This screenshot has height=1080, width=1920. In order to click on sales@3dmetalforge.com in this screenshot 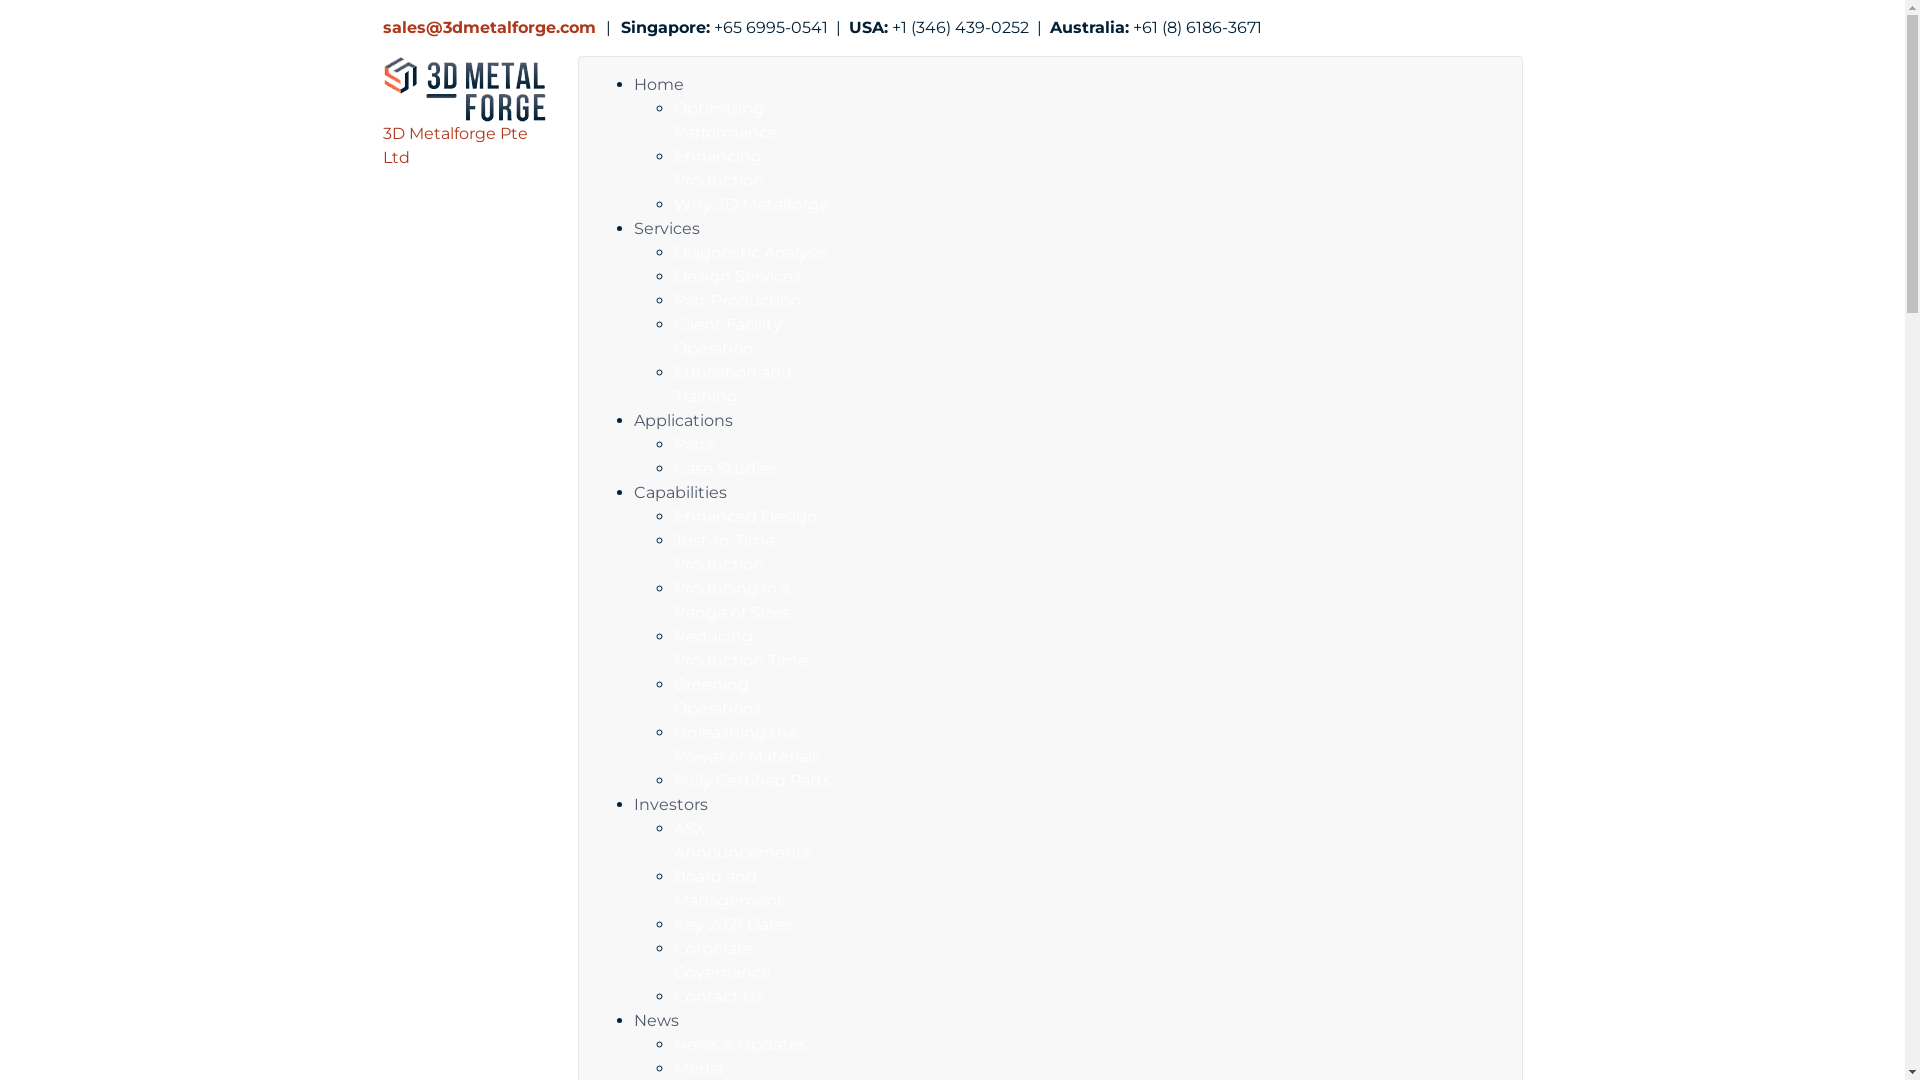, I will do `click(488, 28)`.